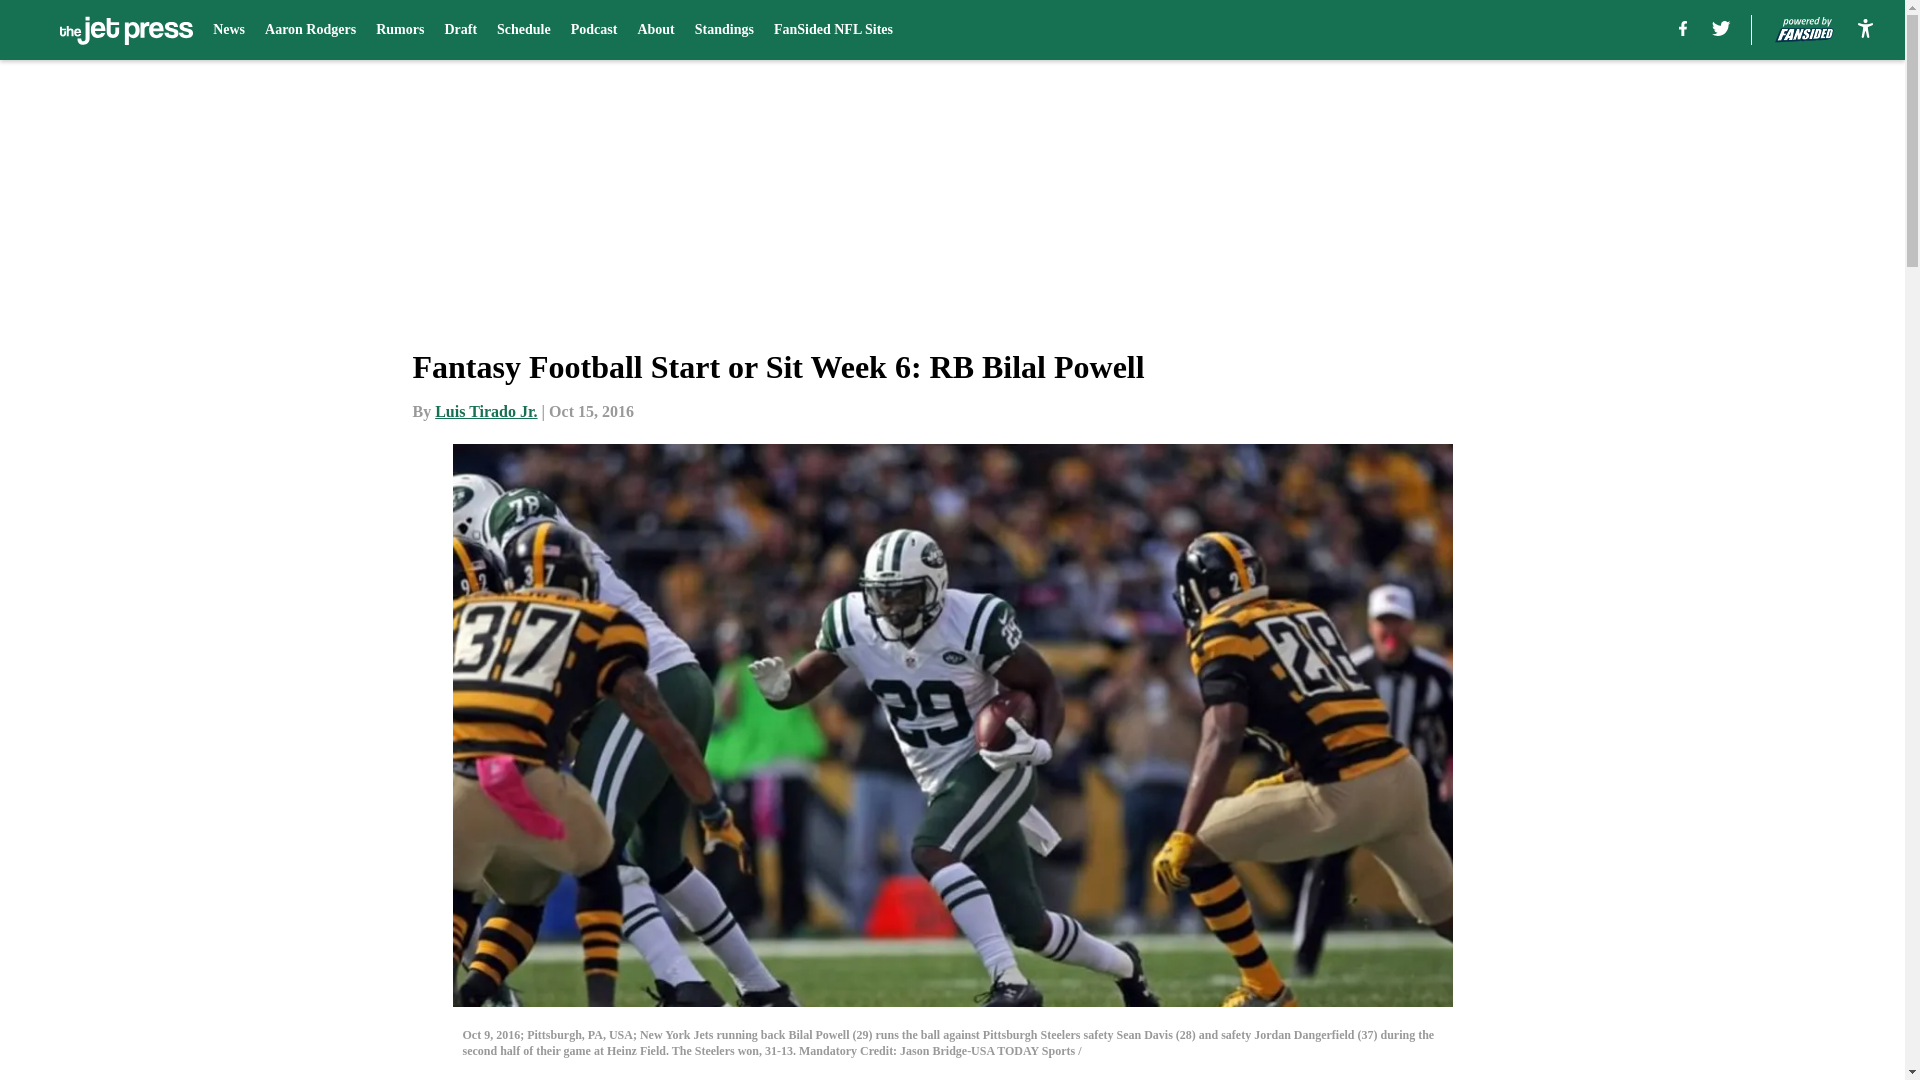  I want to click on Luis Tirado Jr., so click(486, 411).